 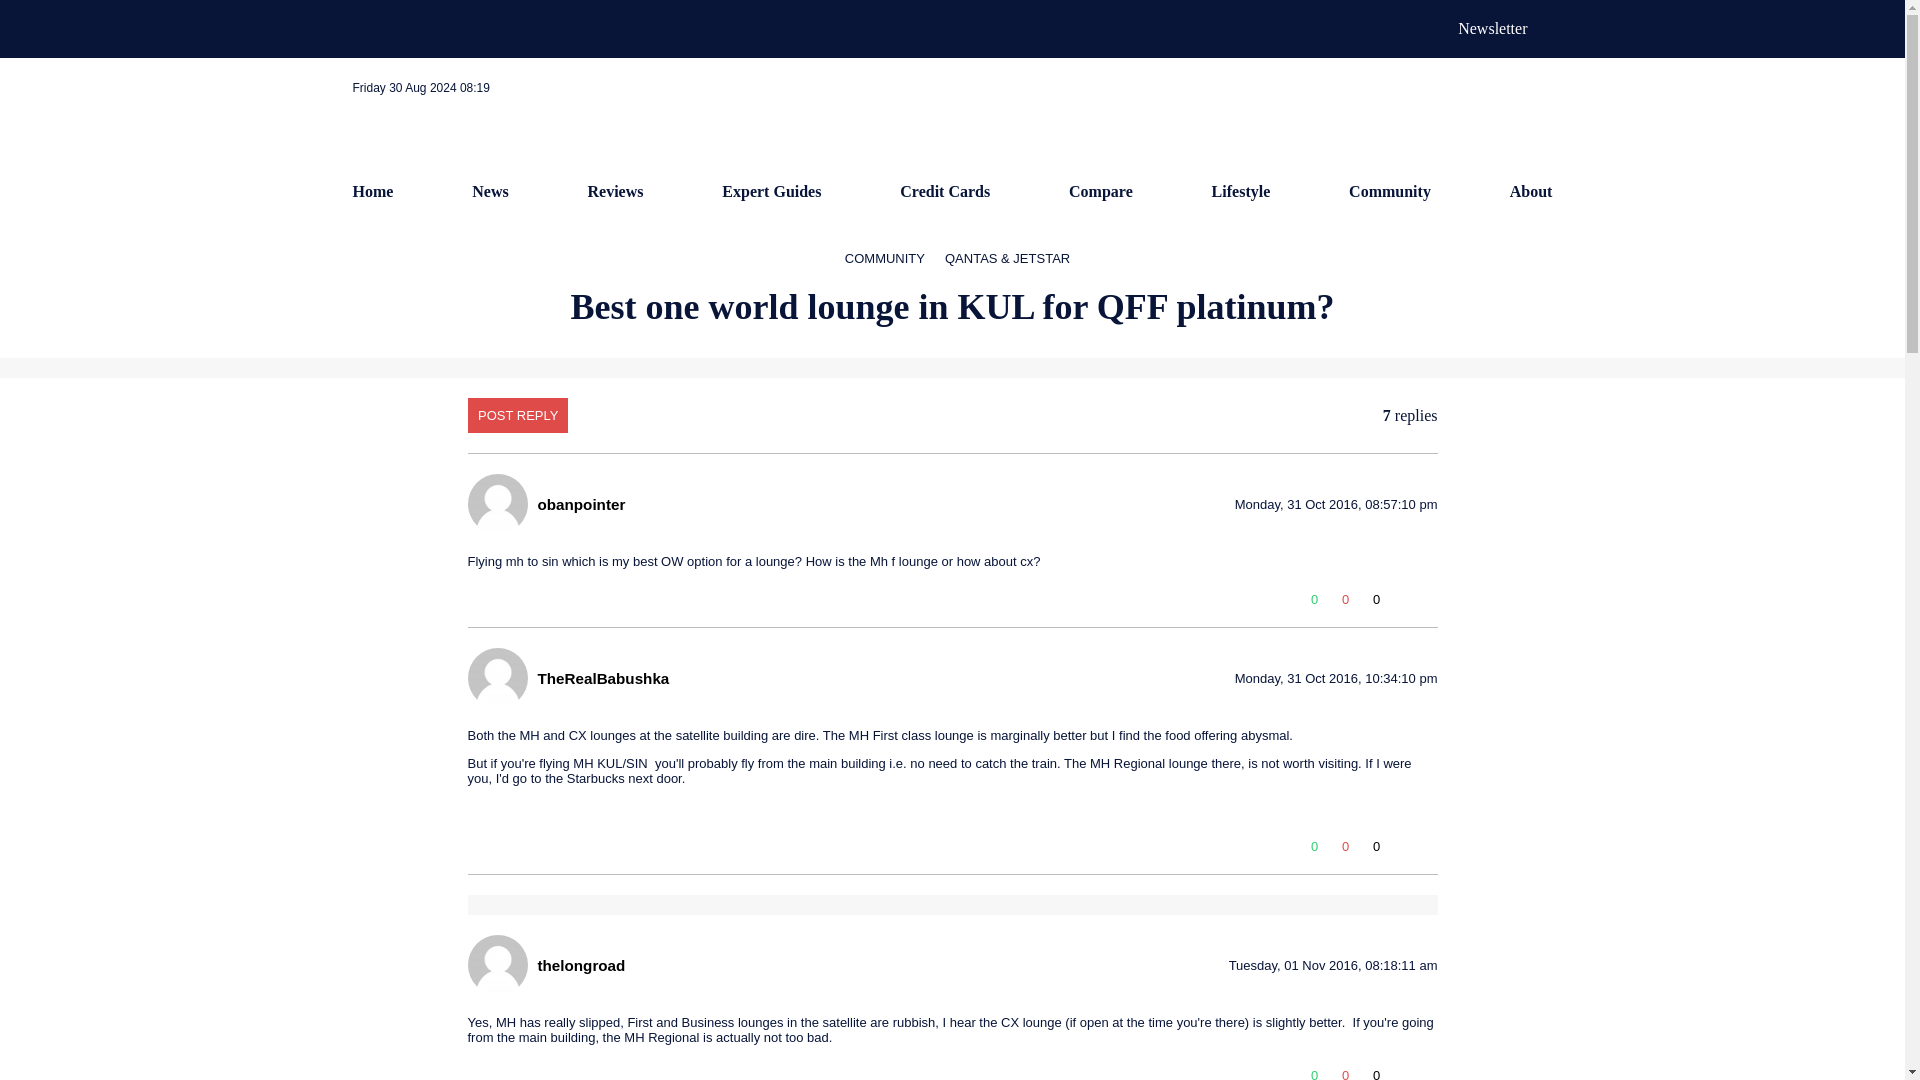 I want to click on Like, so click(x=1314, y=1069).